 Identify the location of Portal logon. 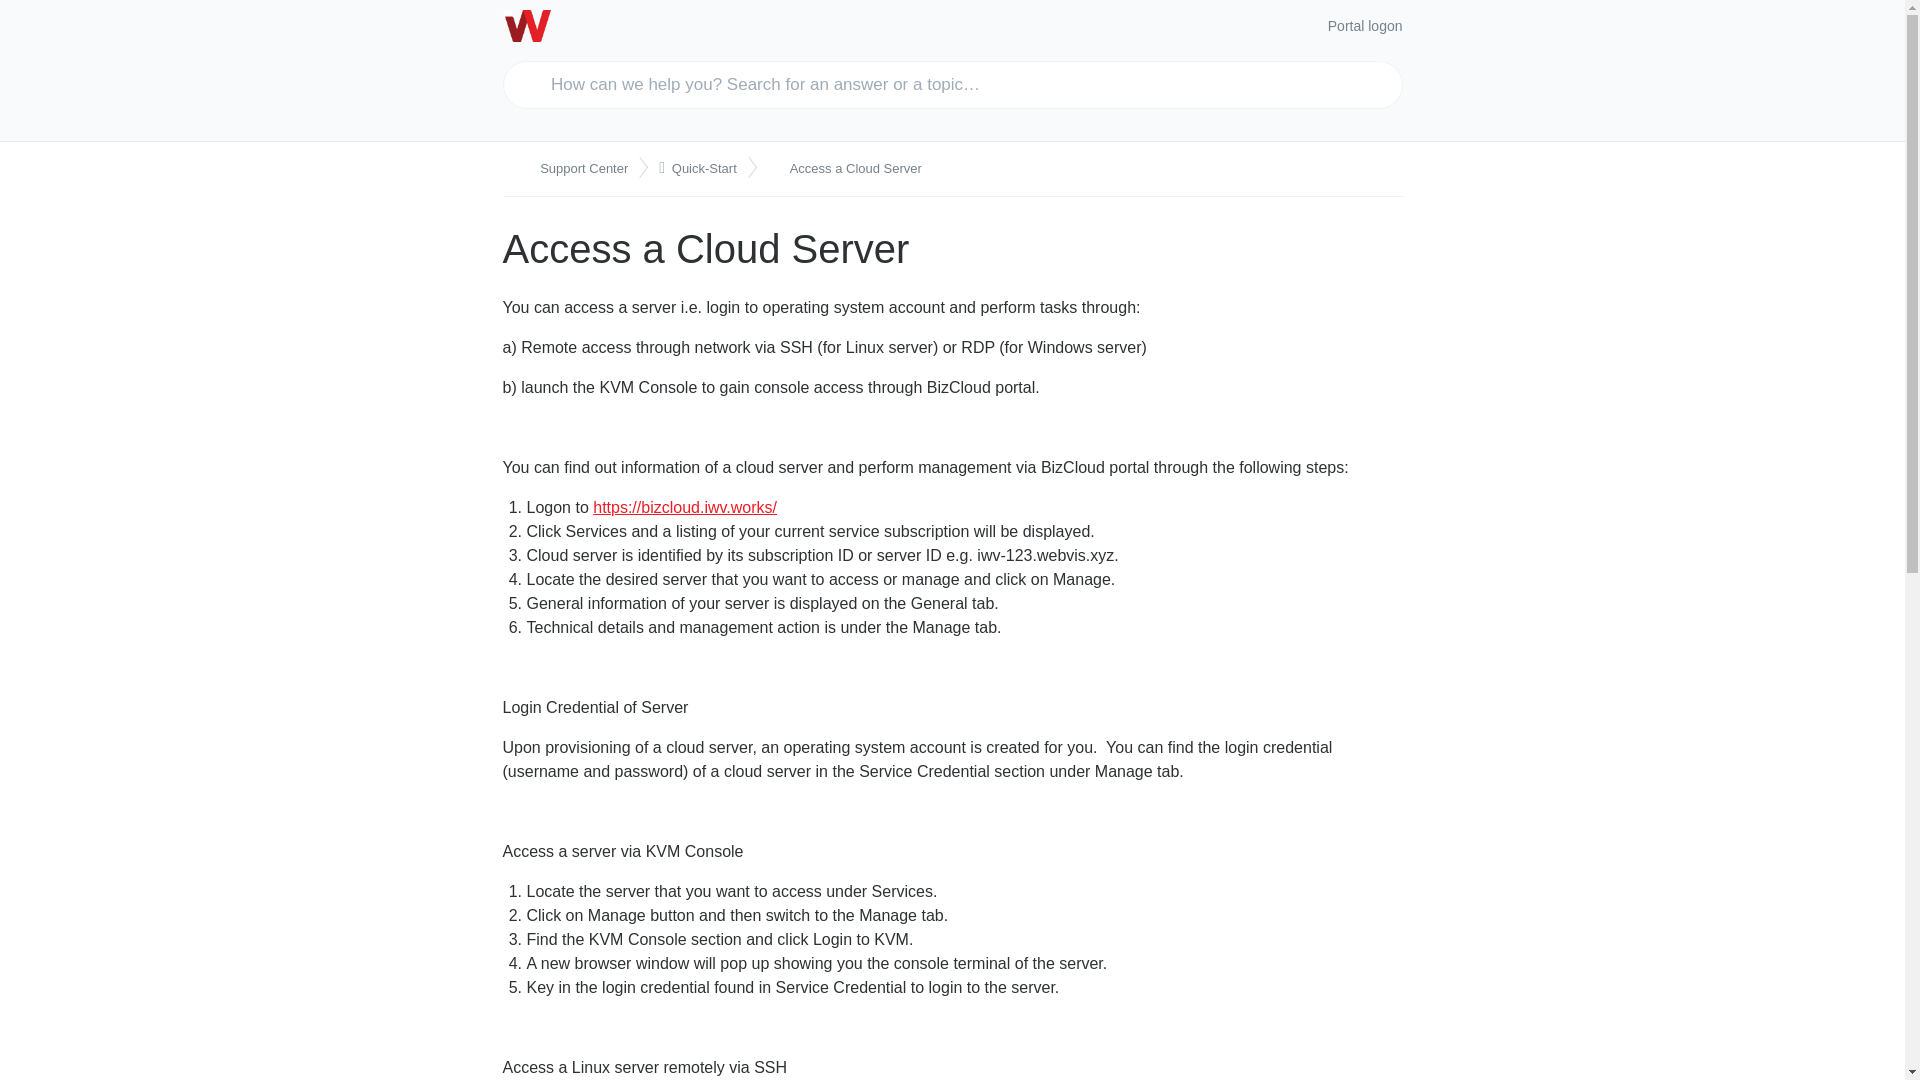
(1364, 26).